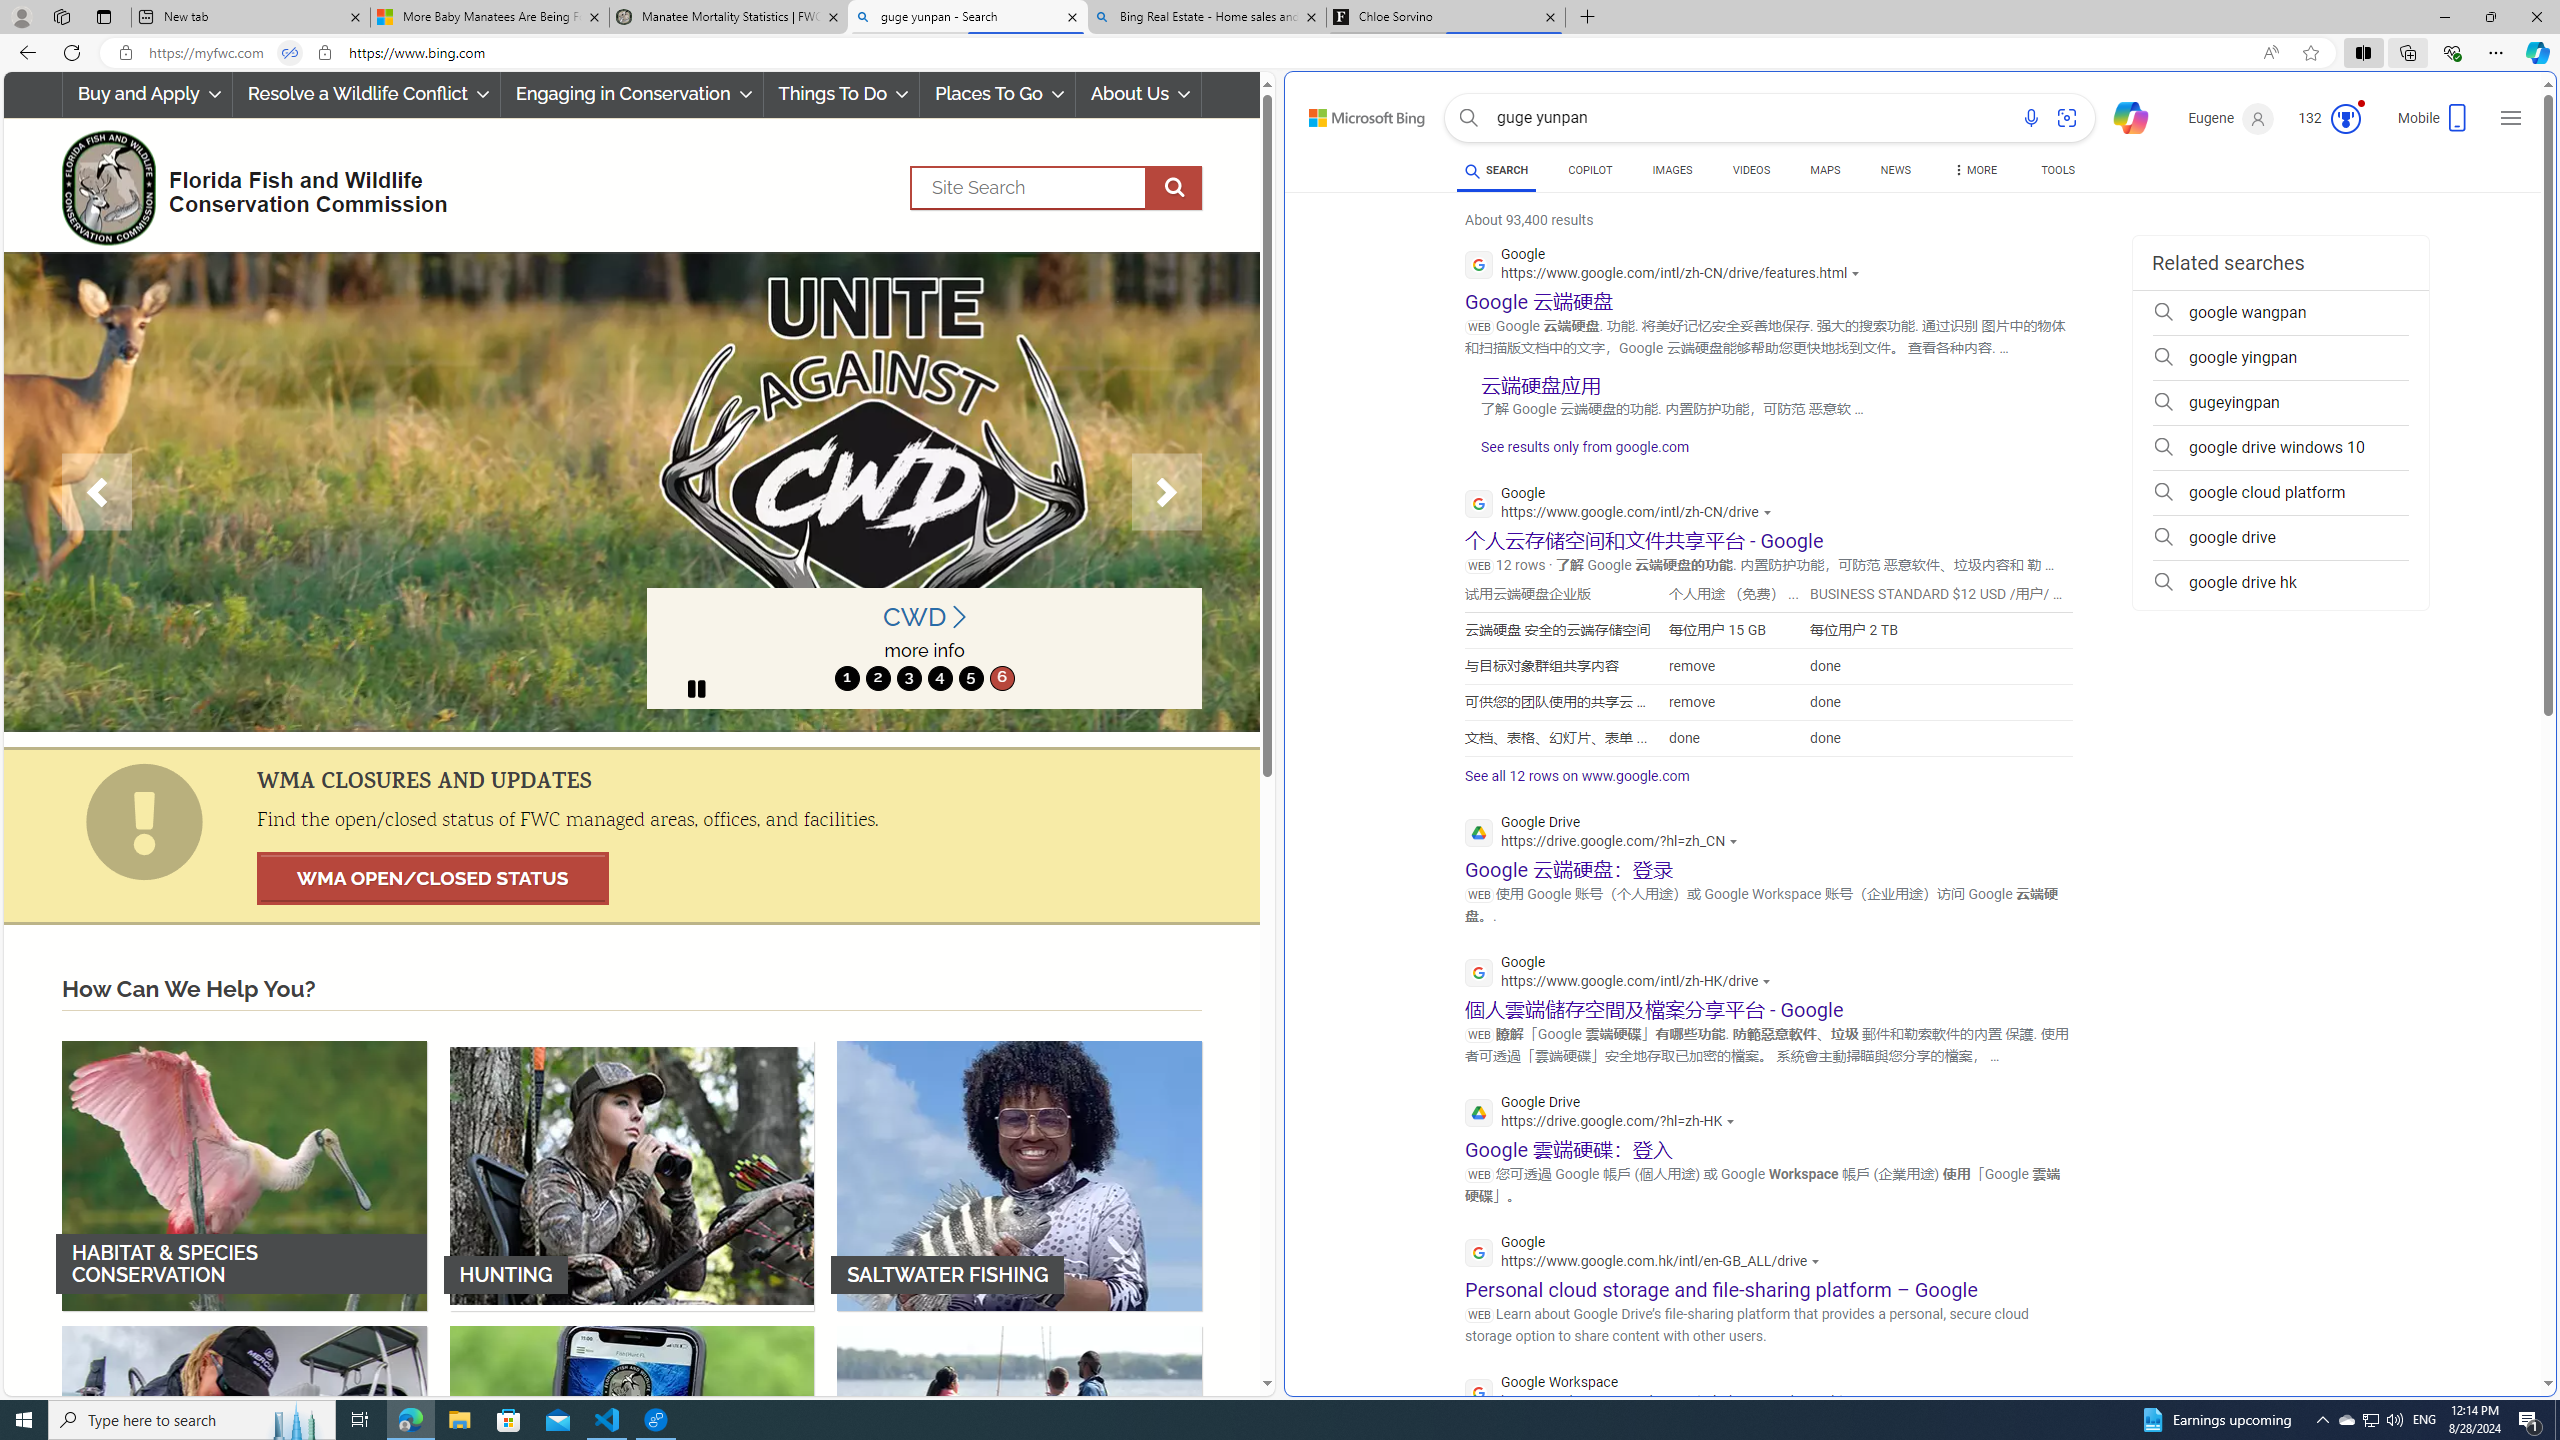 This screenshot has height=1440, width=2560. What do you see at coordinates (2346, 119) in the screenshot?
I see `Class: outer-circle-animation` at bounding box center [2346, 119].